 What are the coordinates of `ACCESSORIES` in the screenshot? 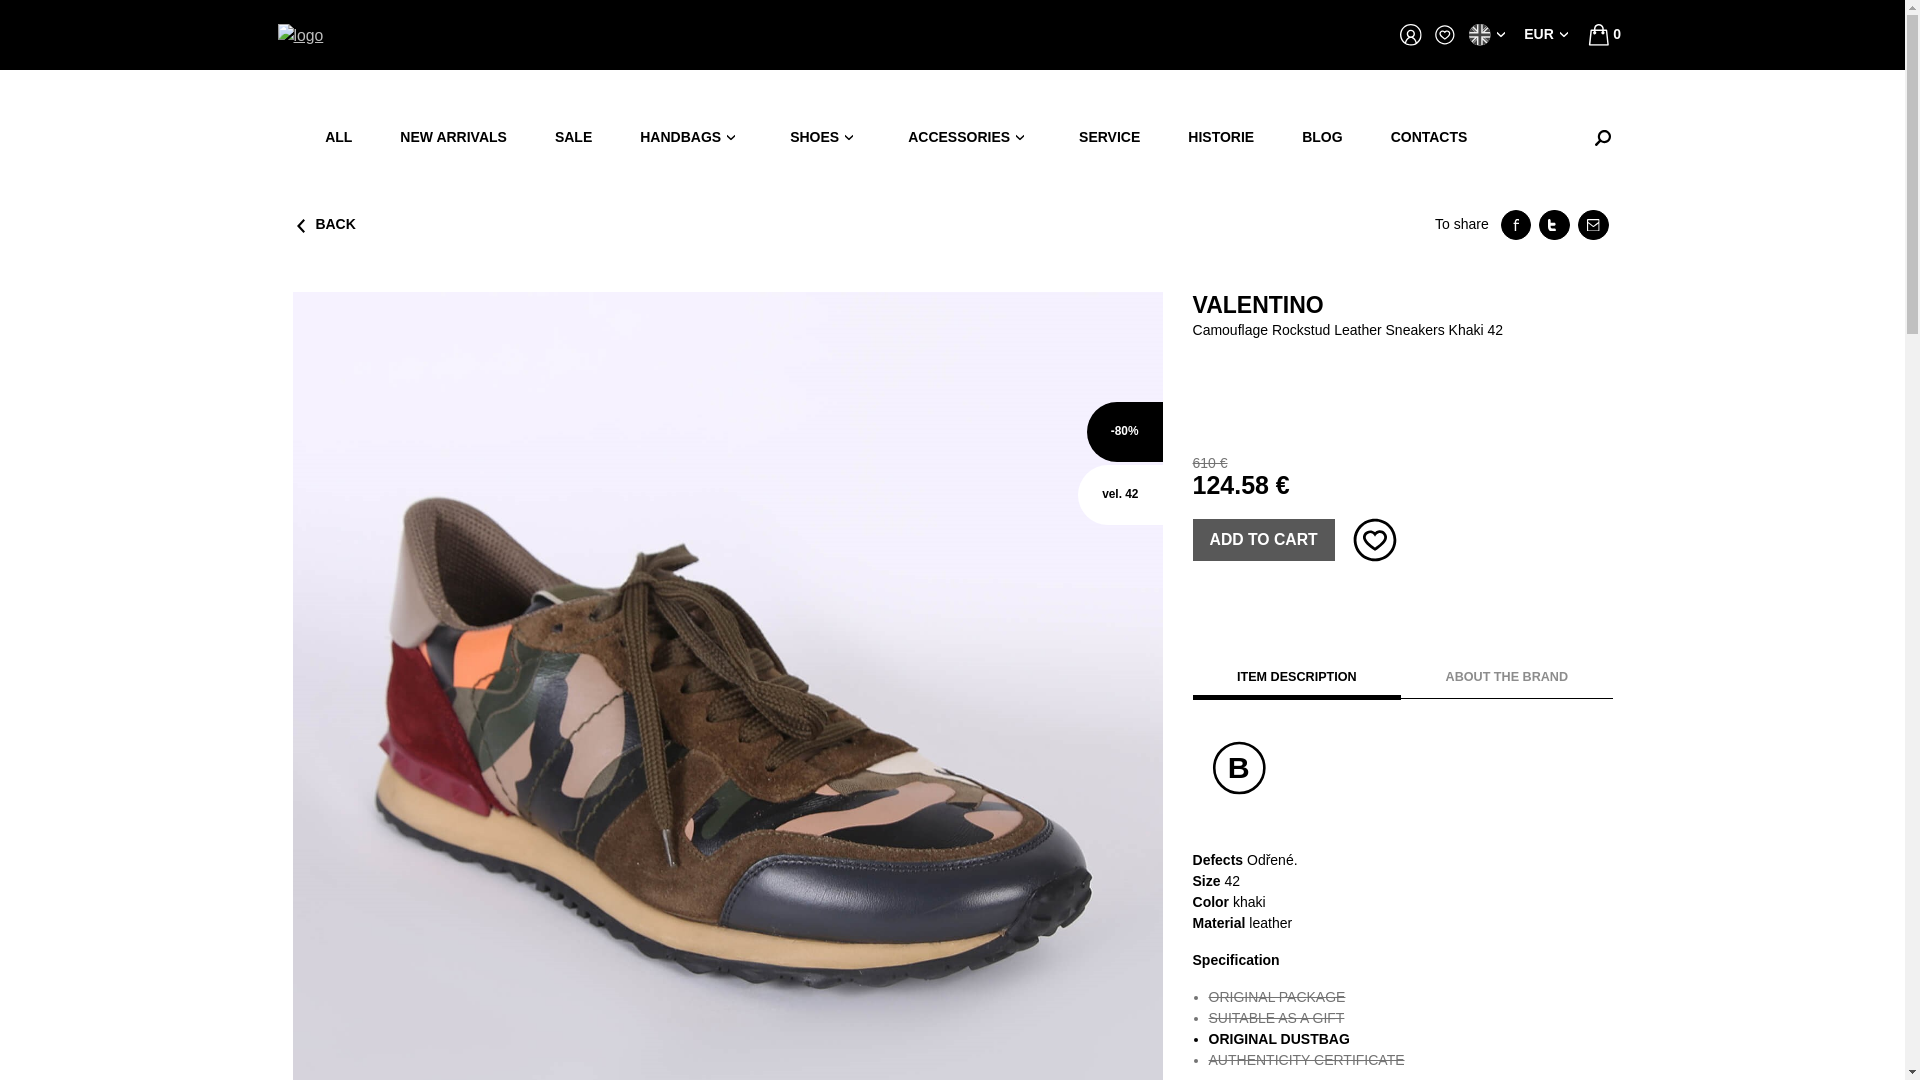 It's located at (969, 136).